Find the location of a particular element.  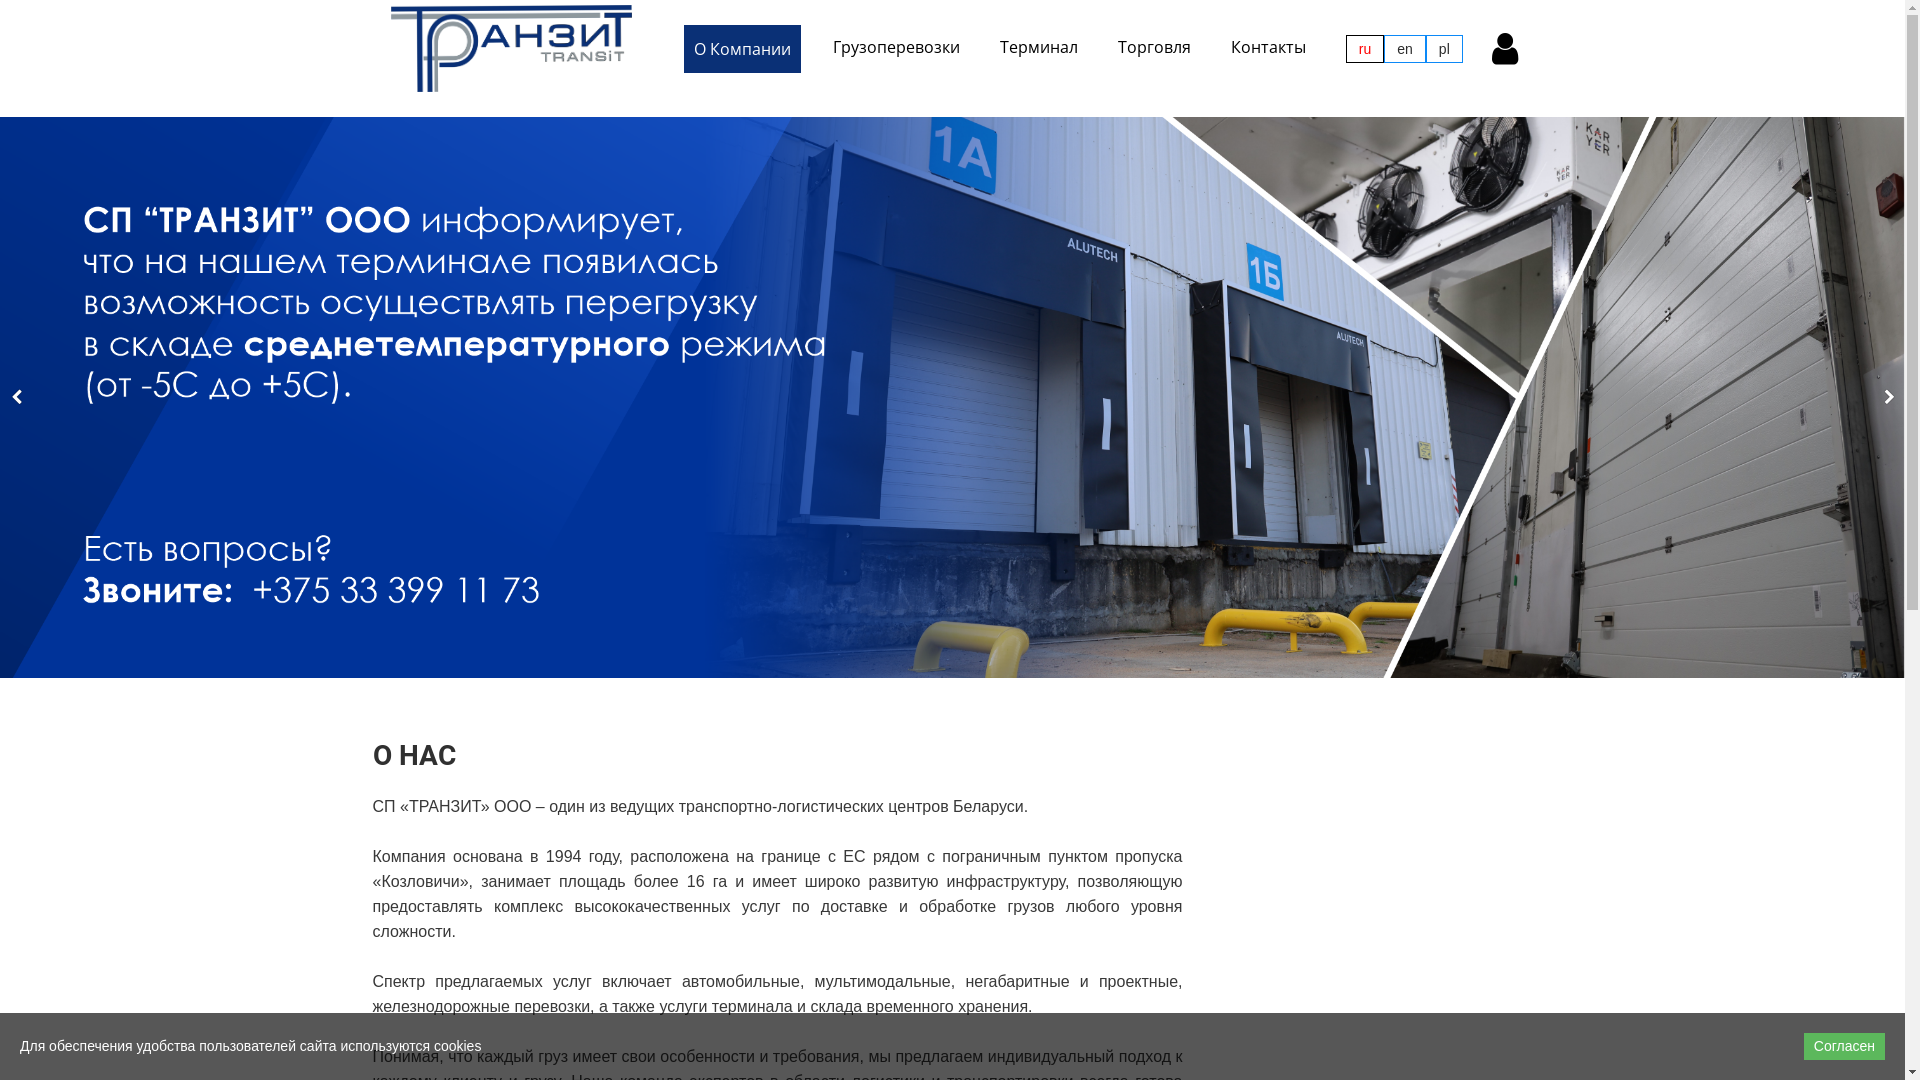

pl is located at coordinates (1444, 49).